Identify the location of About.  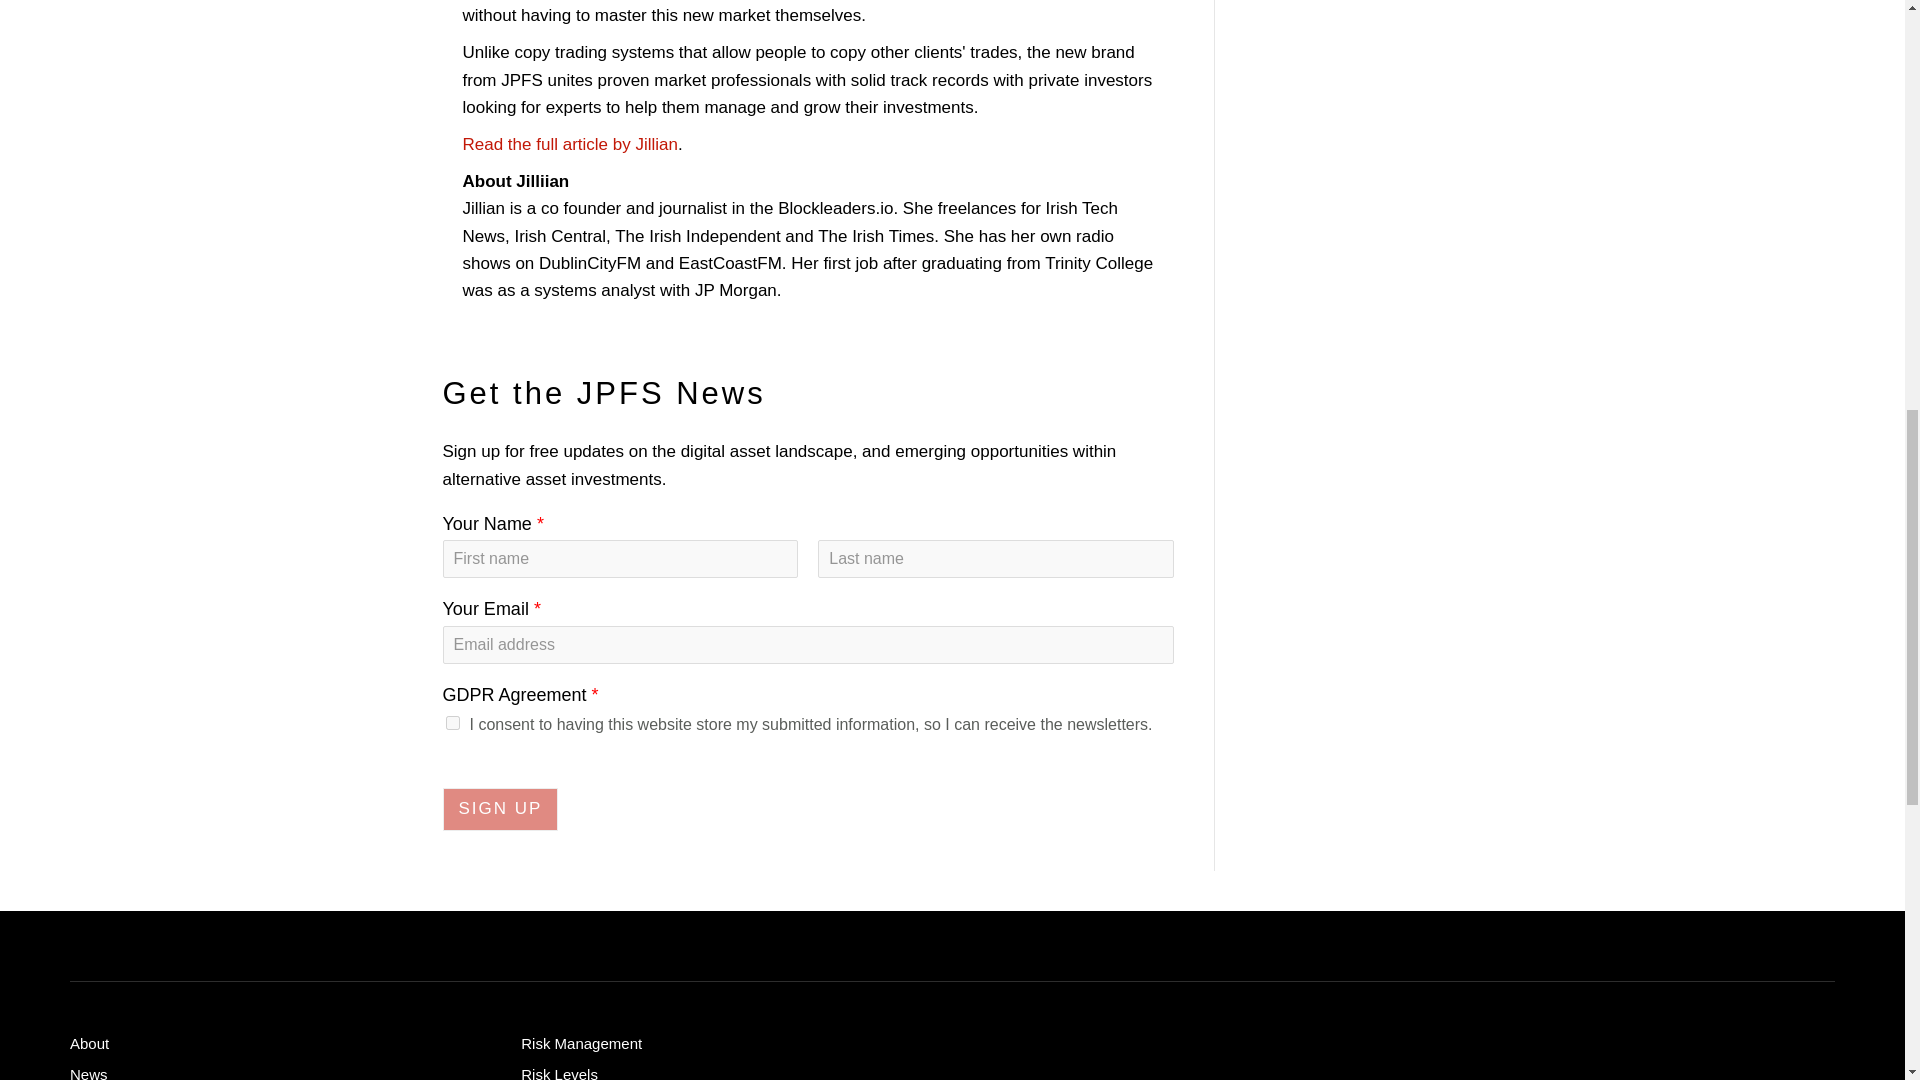
(275, 1046).